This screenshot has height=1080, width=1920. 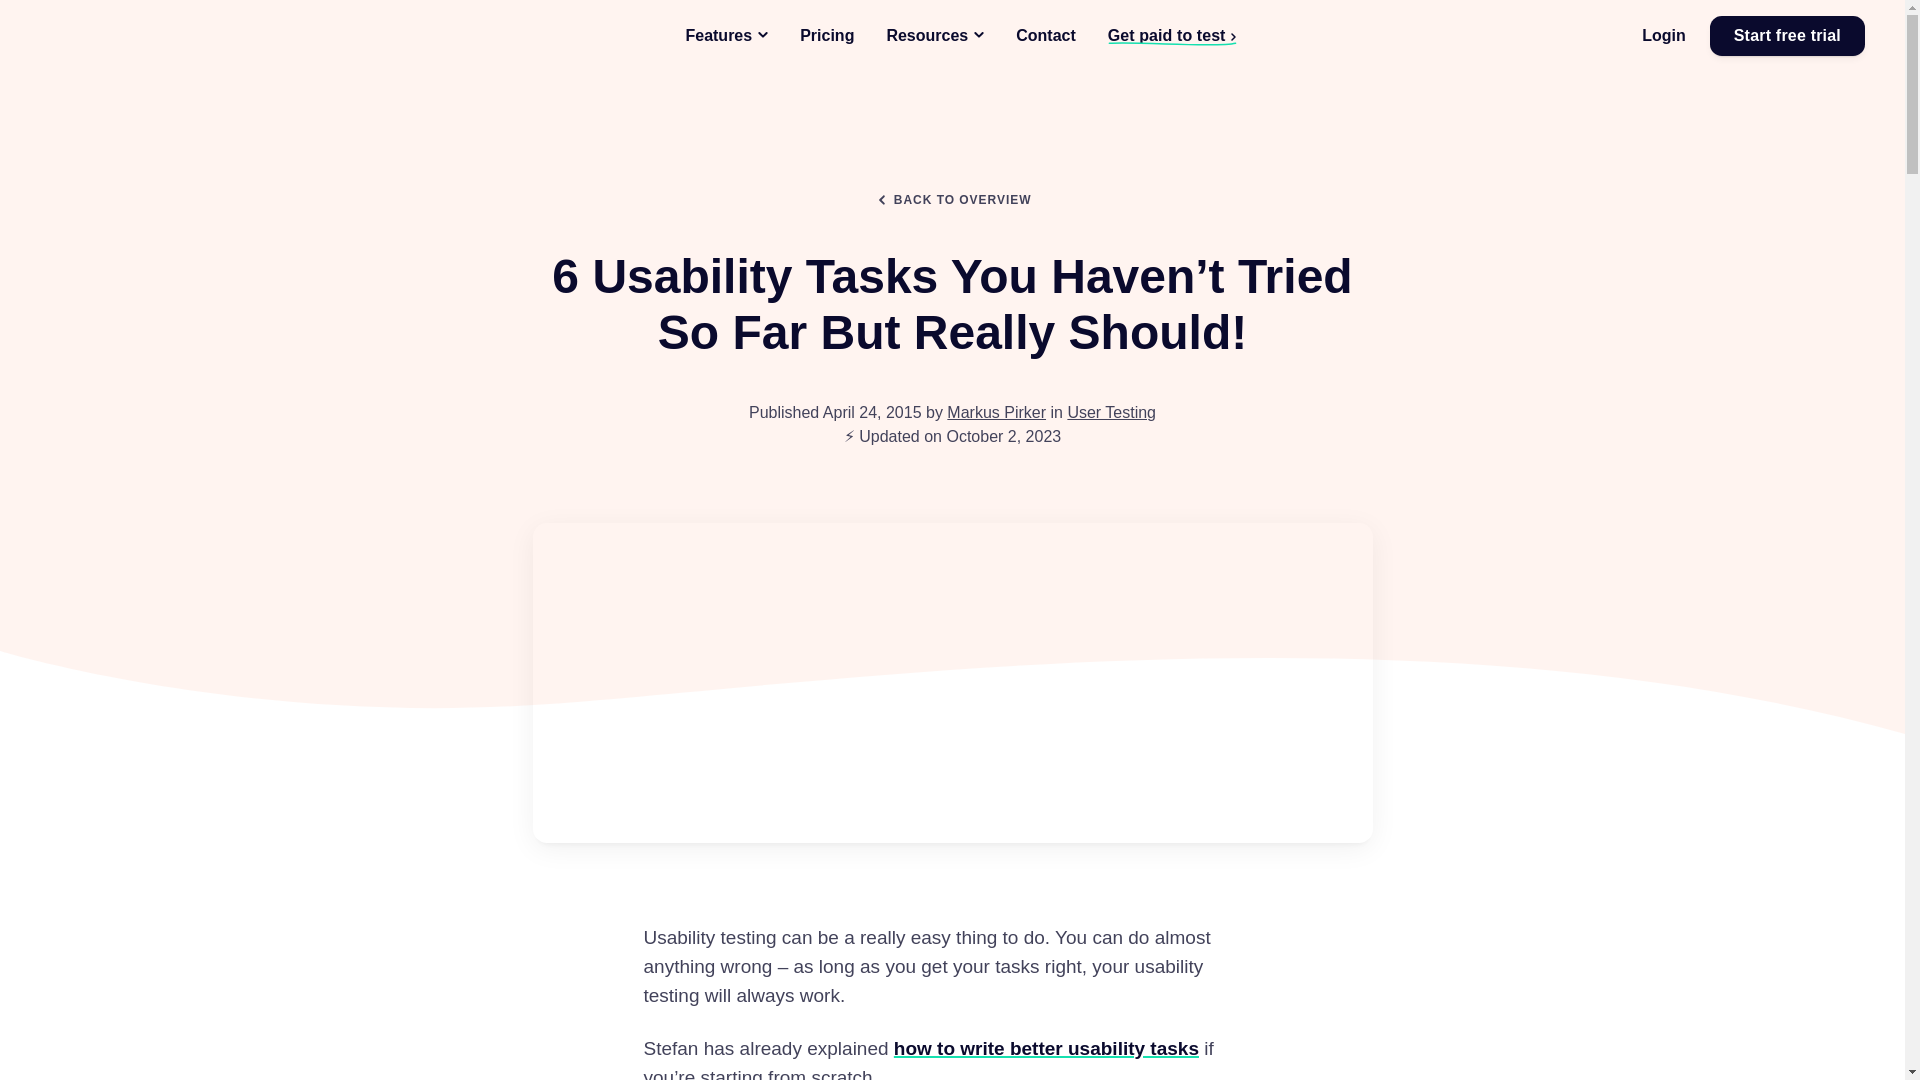 What do you see at coordinates (726, 36) in the screenshot?
I see `Features` at bounding box center [726, 36].